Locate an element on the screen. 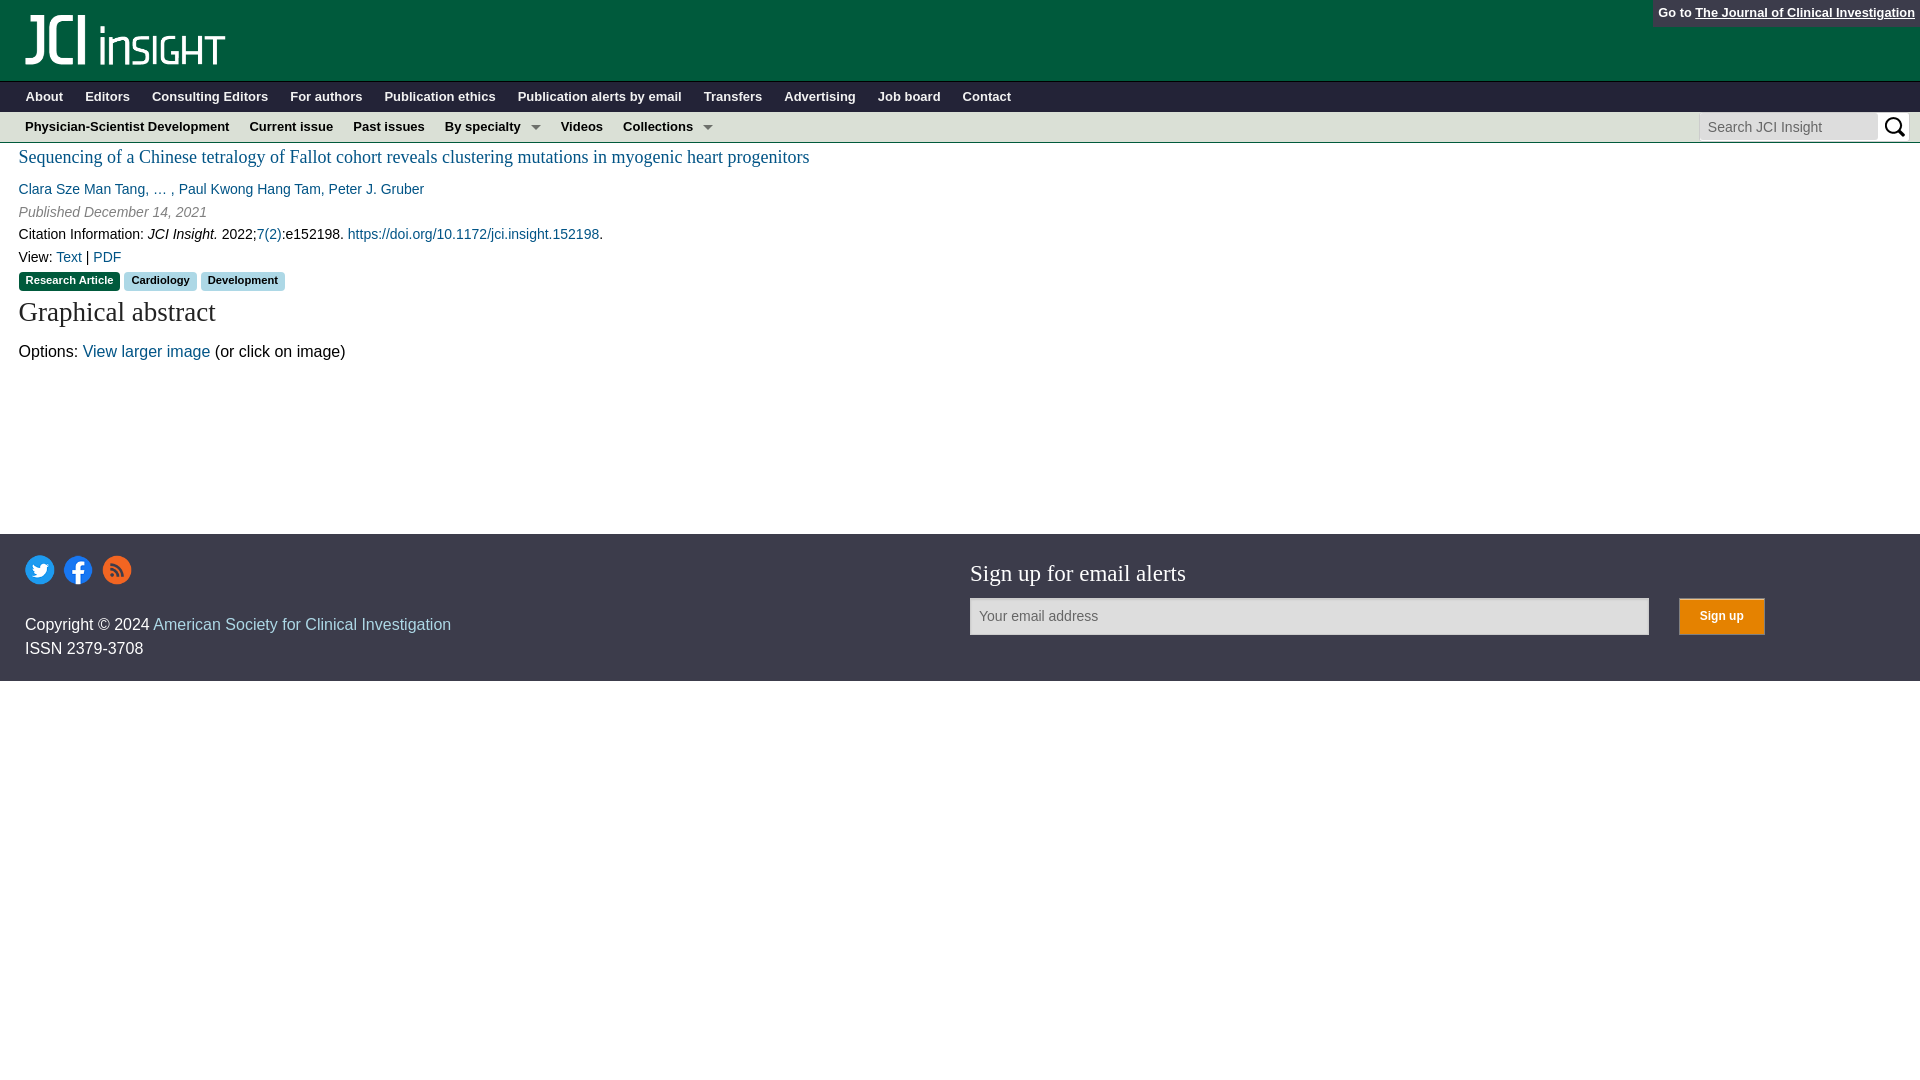  Physician-Scientist Development is located at coordinates (668, 306).